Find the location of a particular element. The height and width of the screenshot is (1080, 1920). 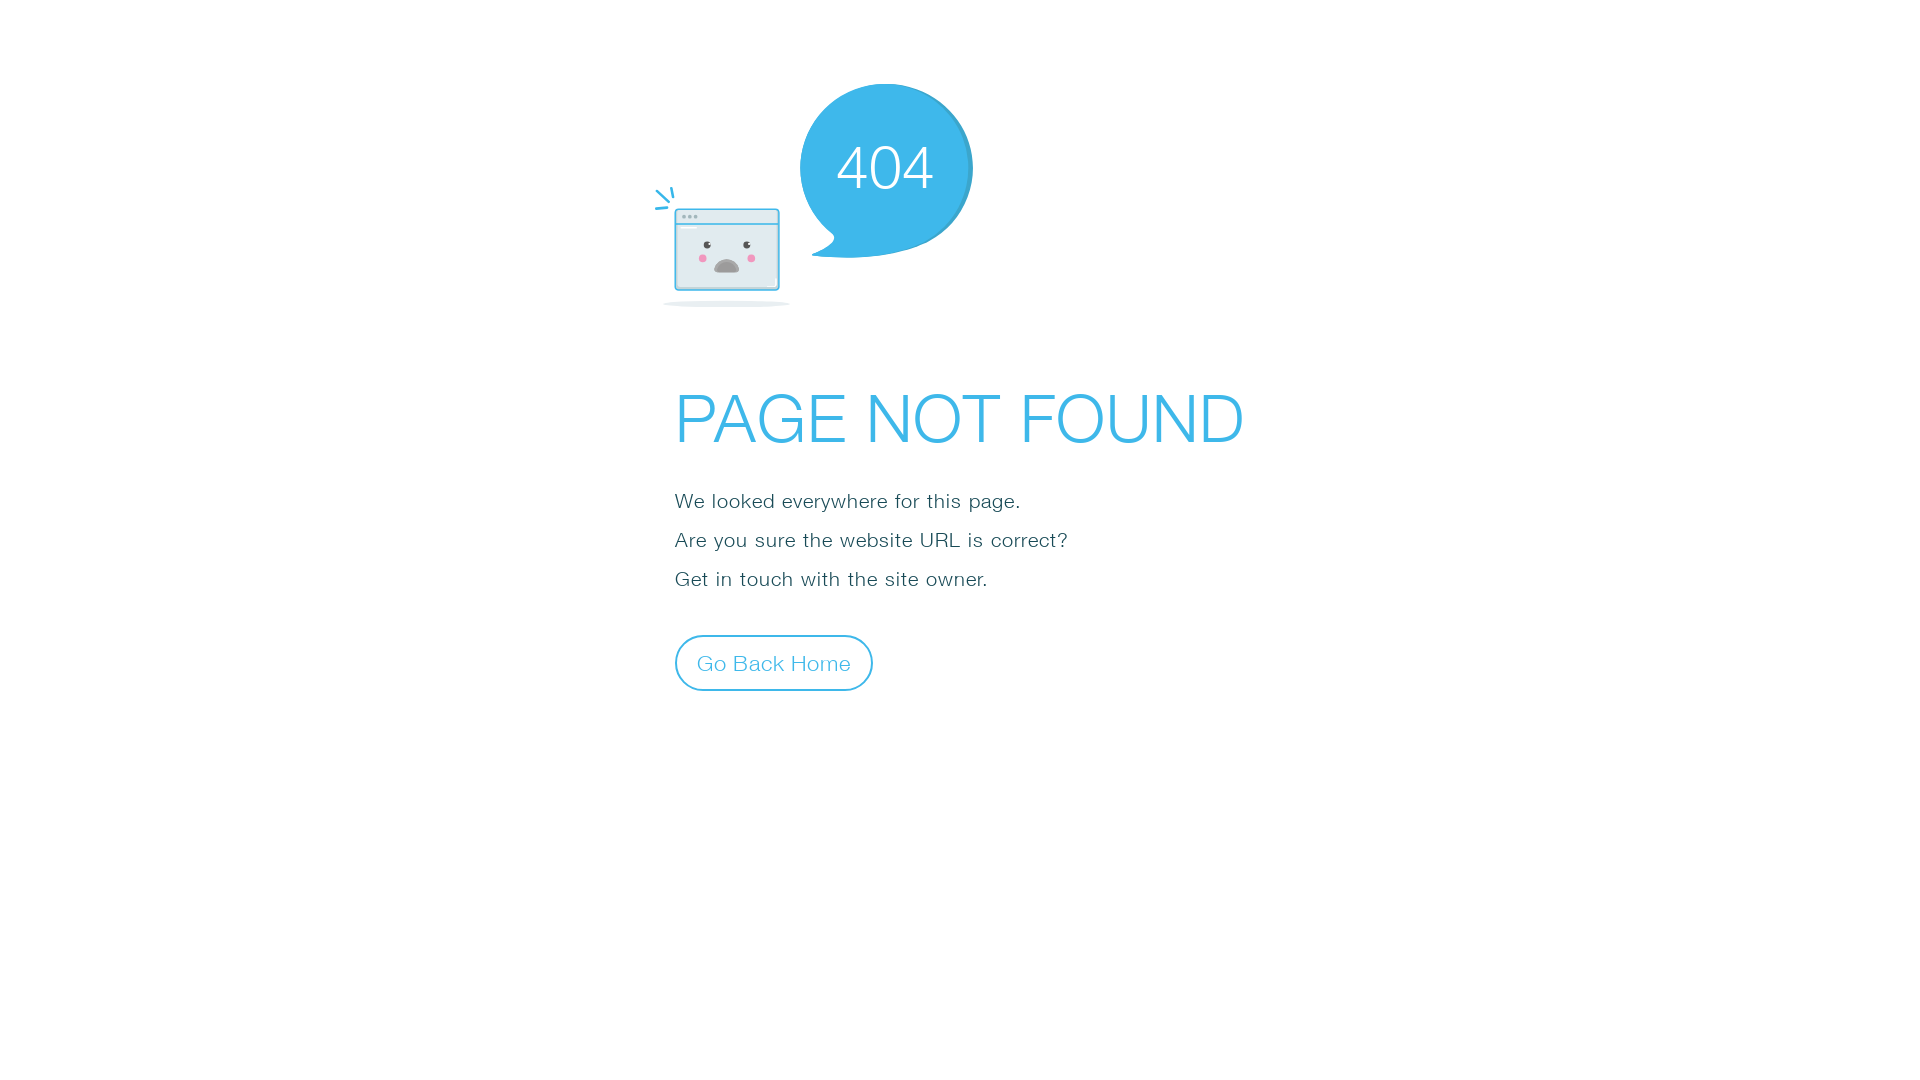

Go Back Home is located at coordinates (774, 662).